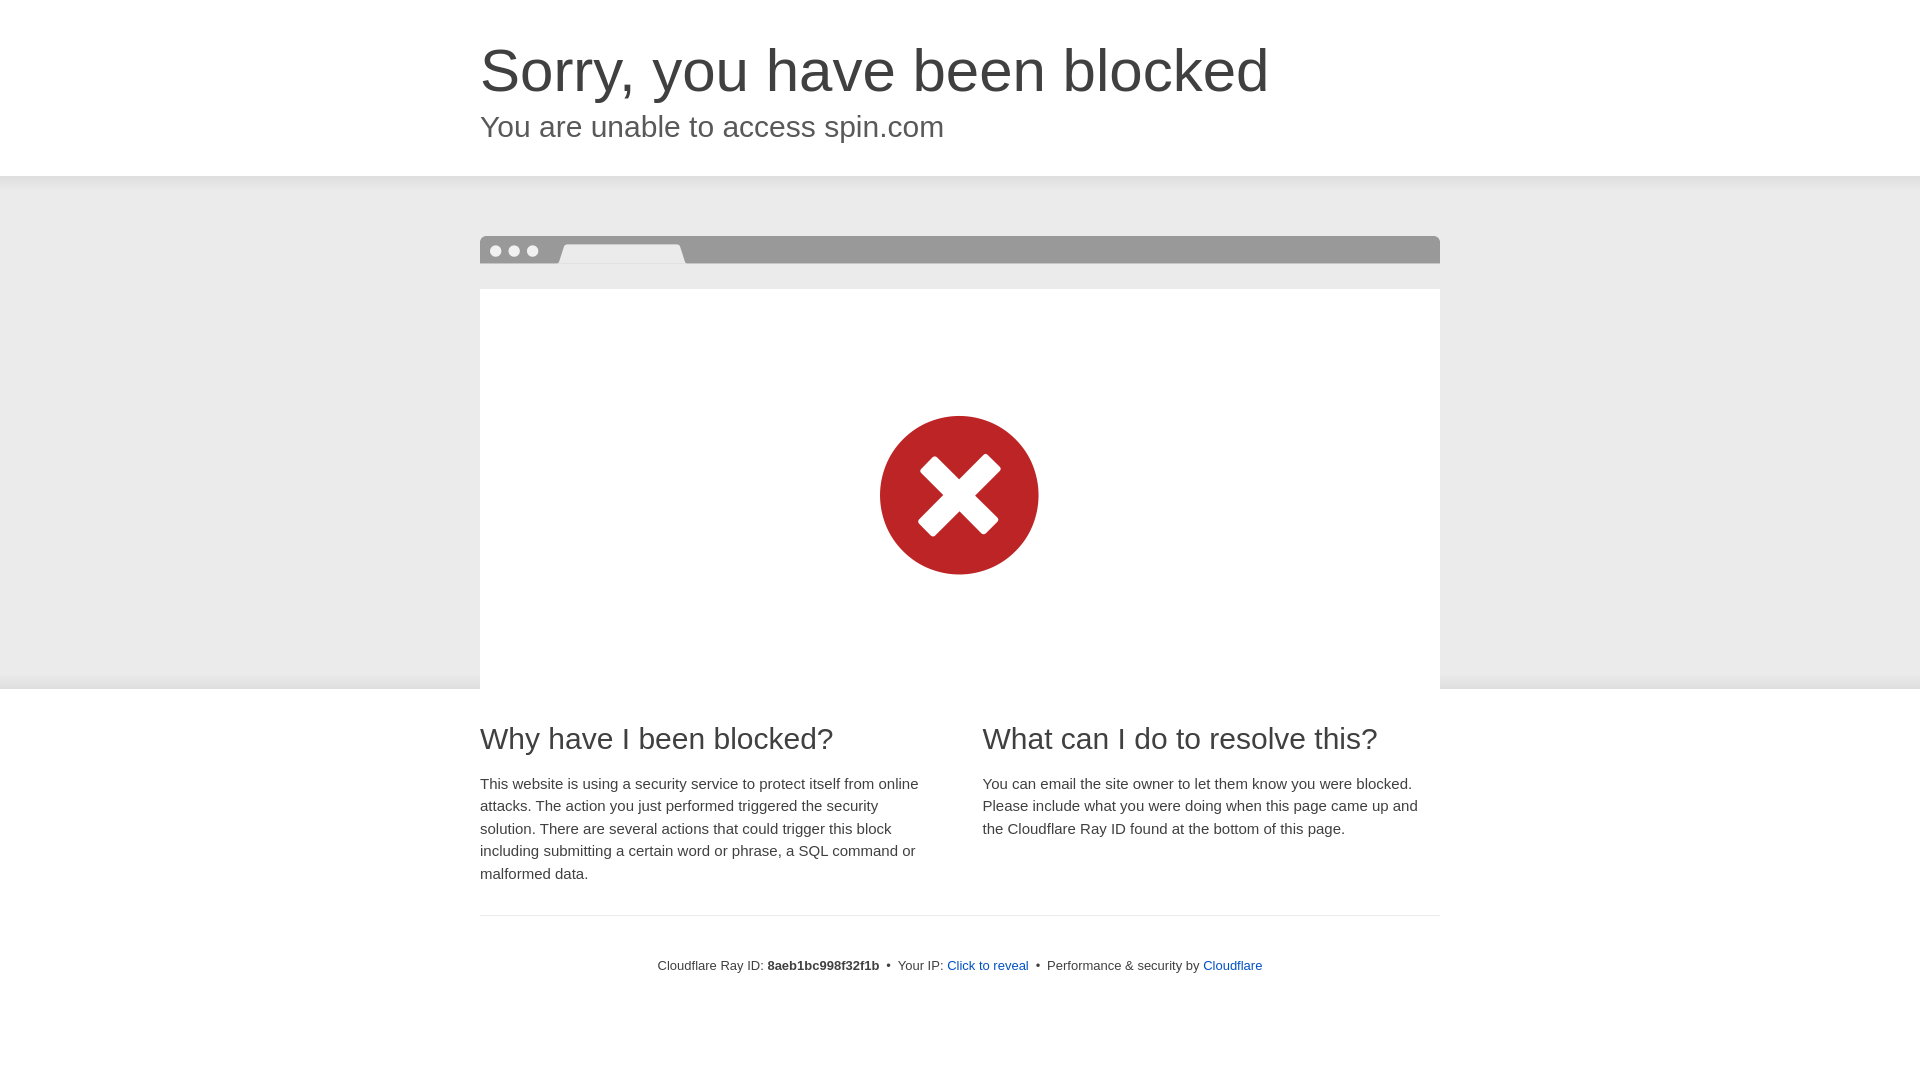  What do you see at coordinates (1232, 965) in the screenshot?
I see `Cloudflare` at bounding box center [1232, 965].